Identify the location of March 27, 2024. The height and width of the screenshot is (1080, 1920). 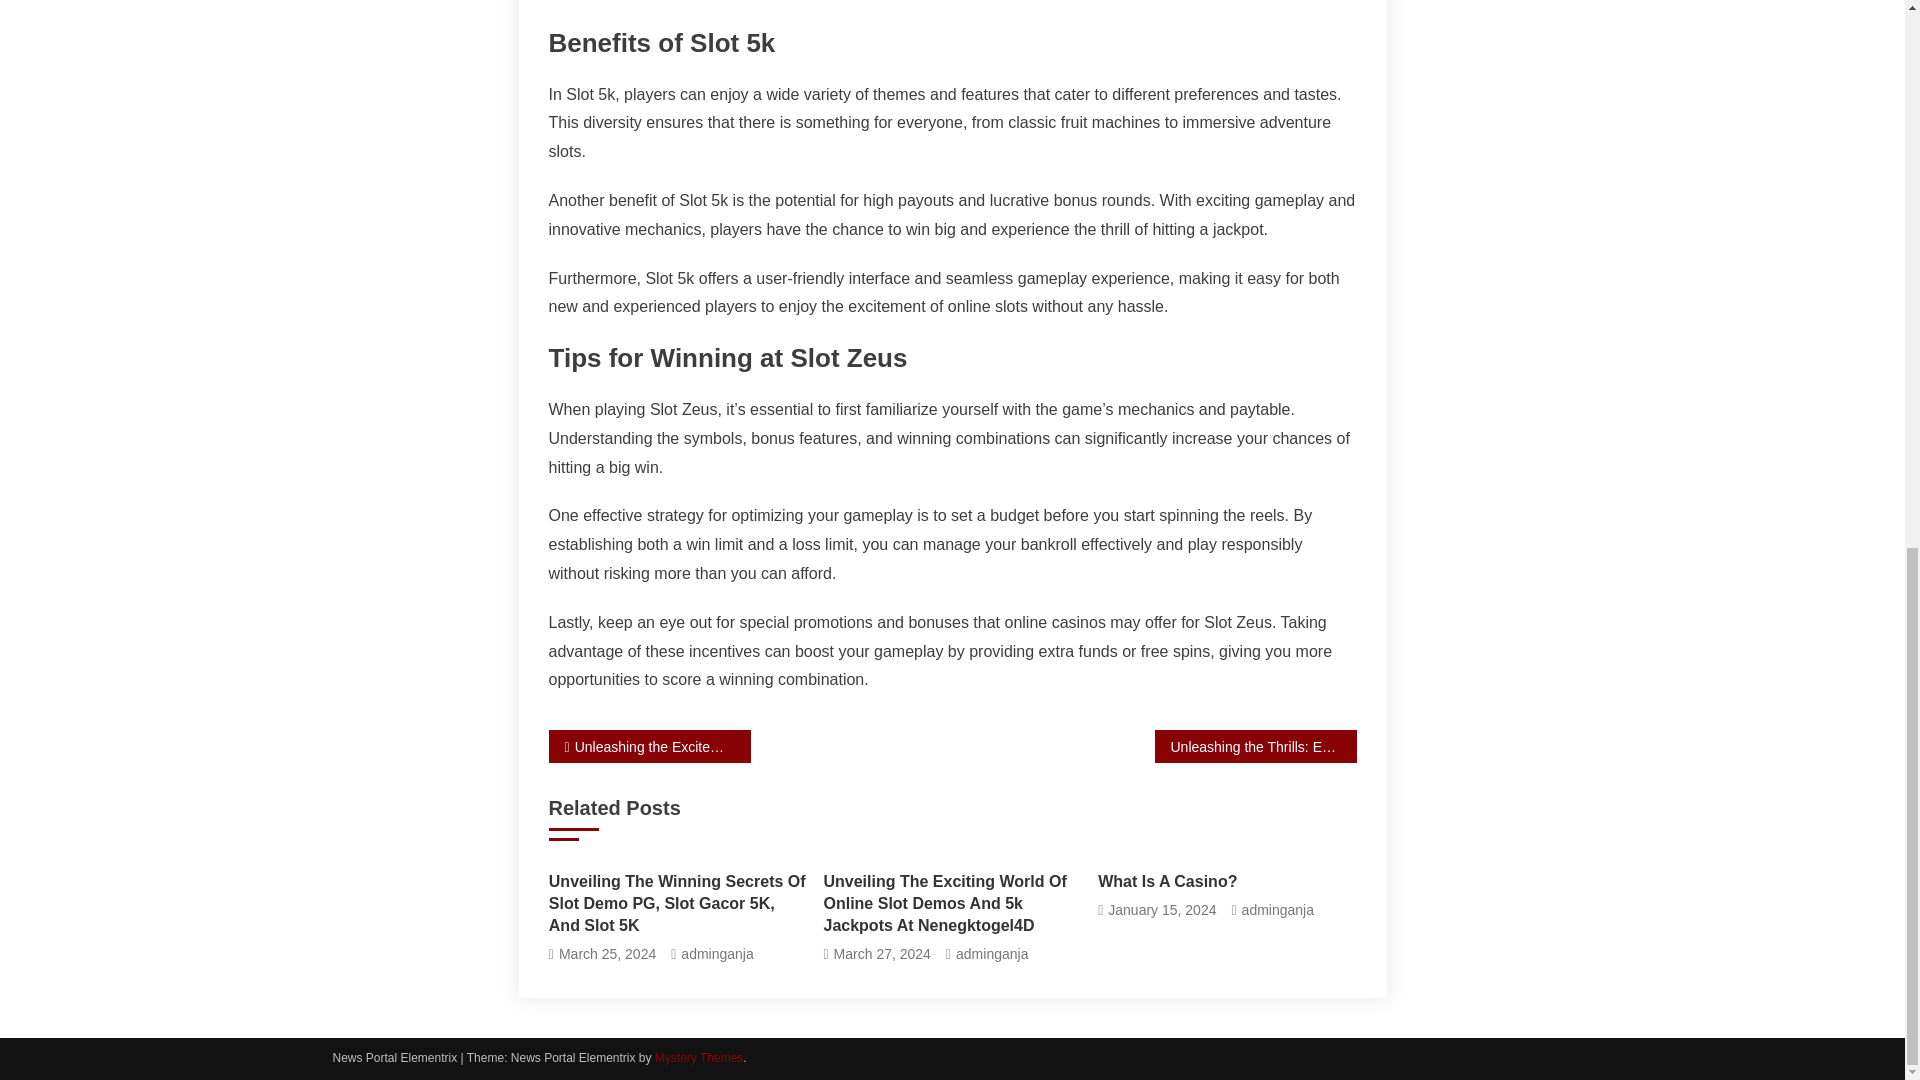
(882, 954).